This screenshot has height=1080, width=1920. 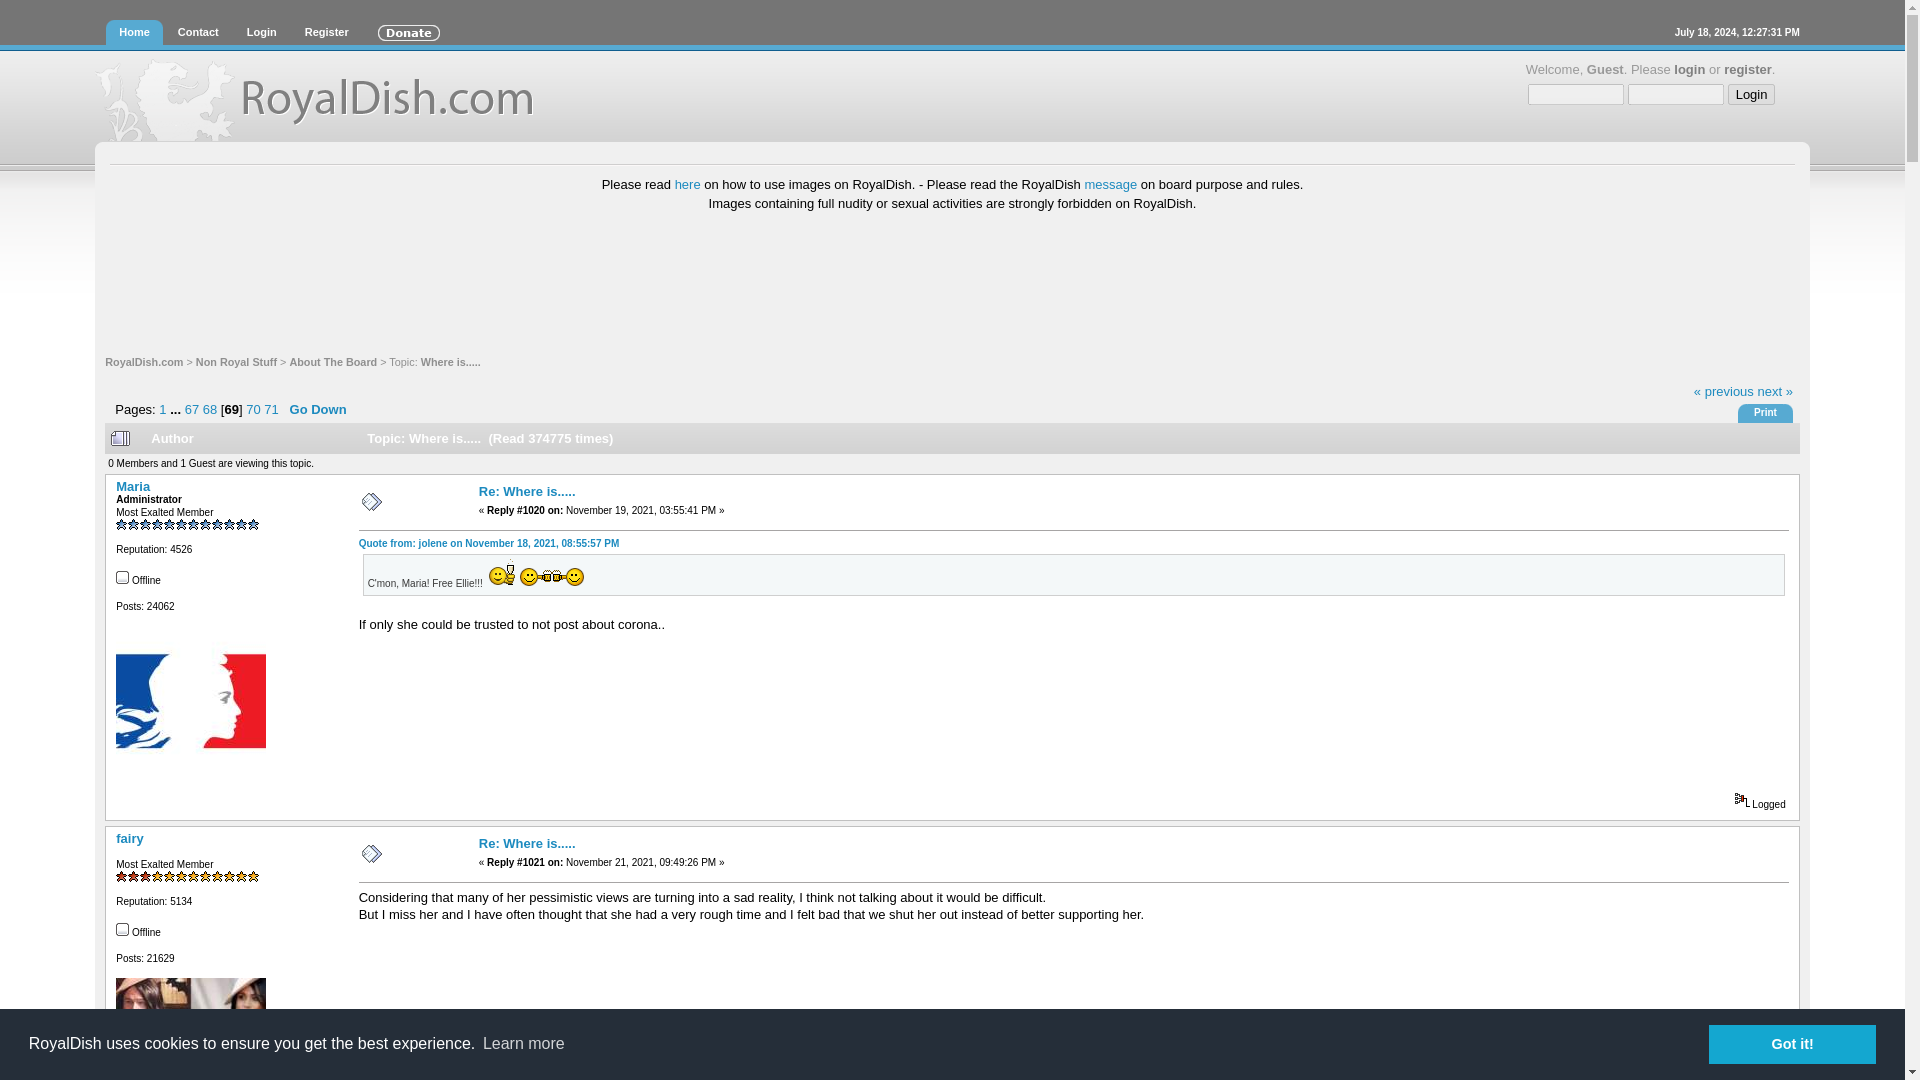 I want to click on Learn more, so click(x=524, y=1044).